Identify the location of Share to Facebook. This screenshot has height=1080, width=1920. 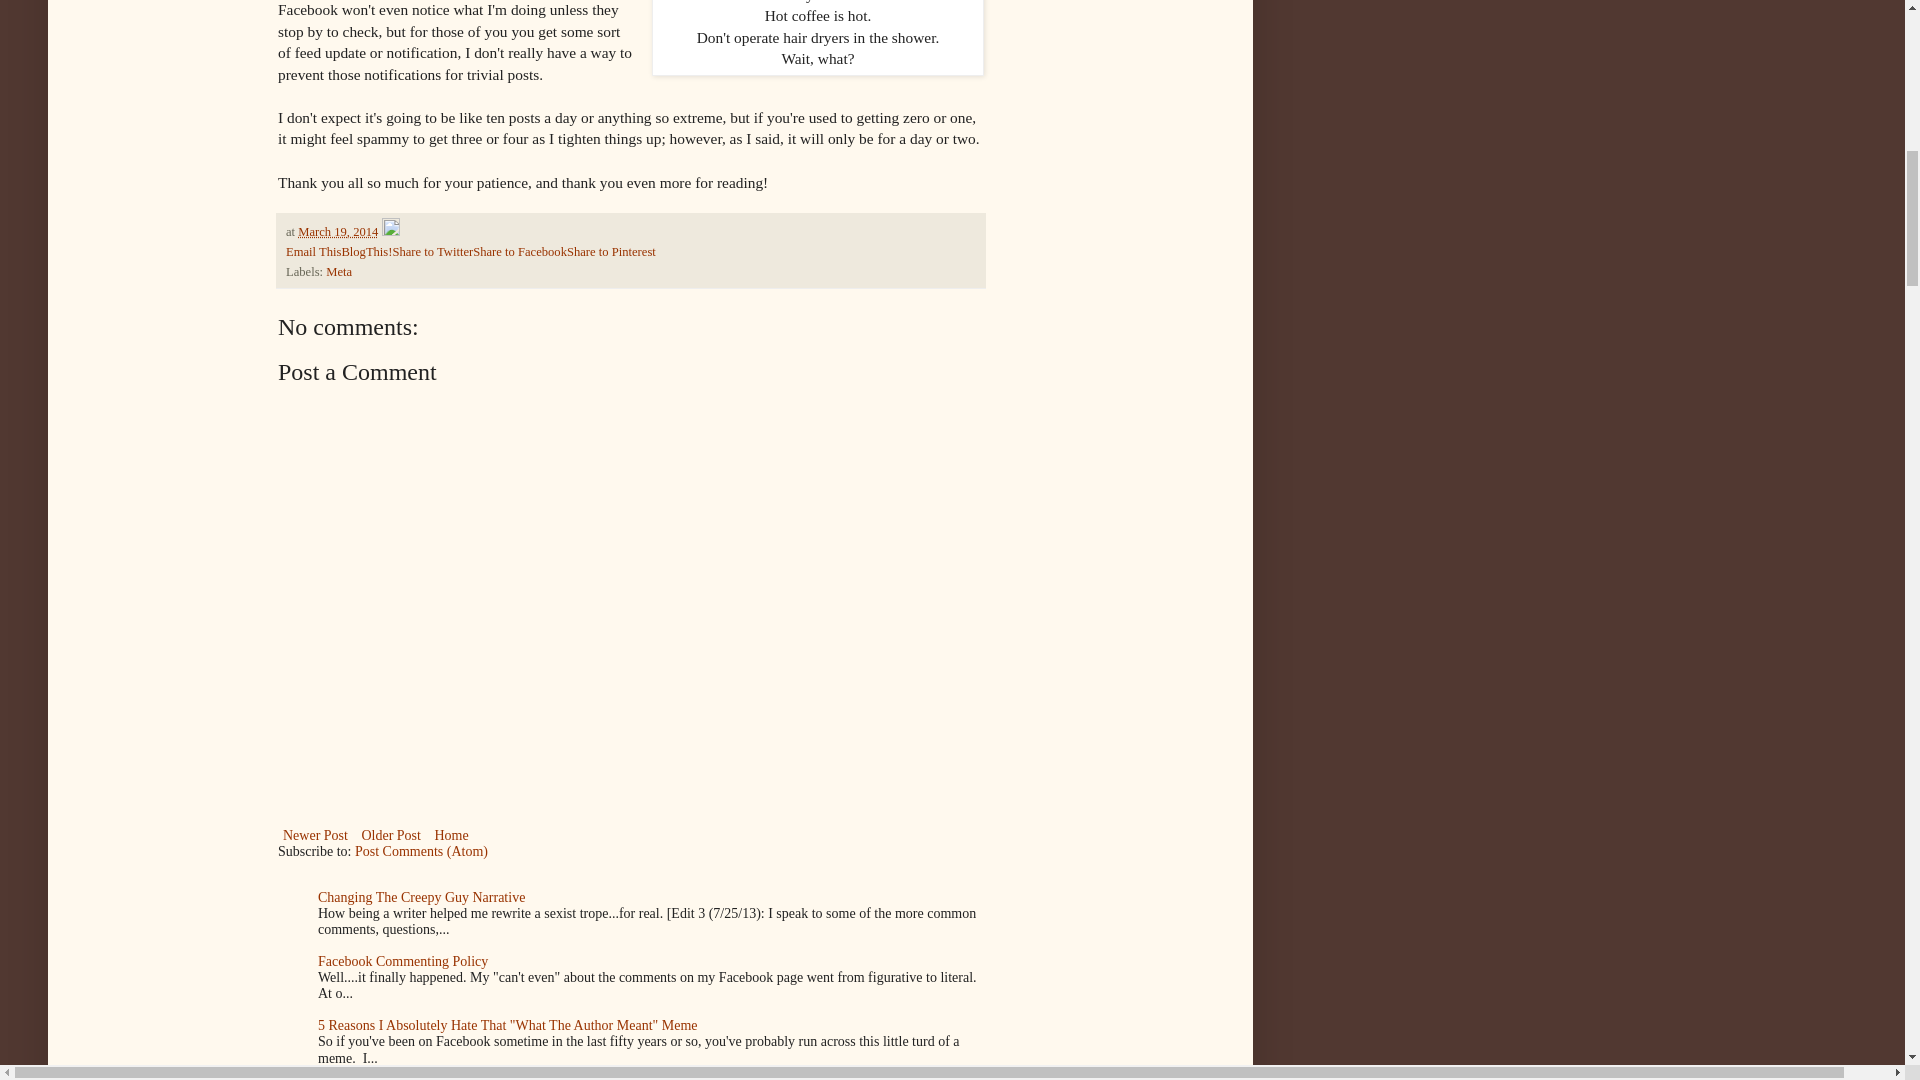
(519, 252).